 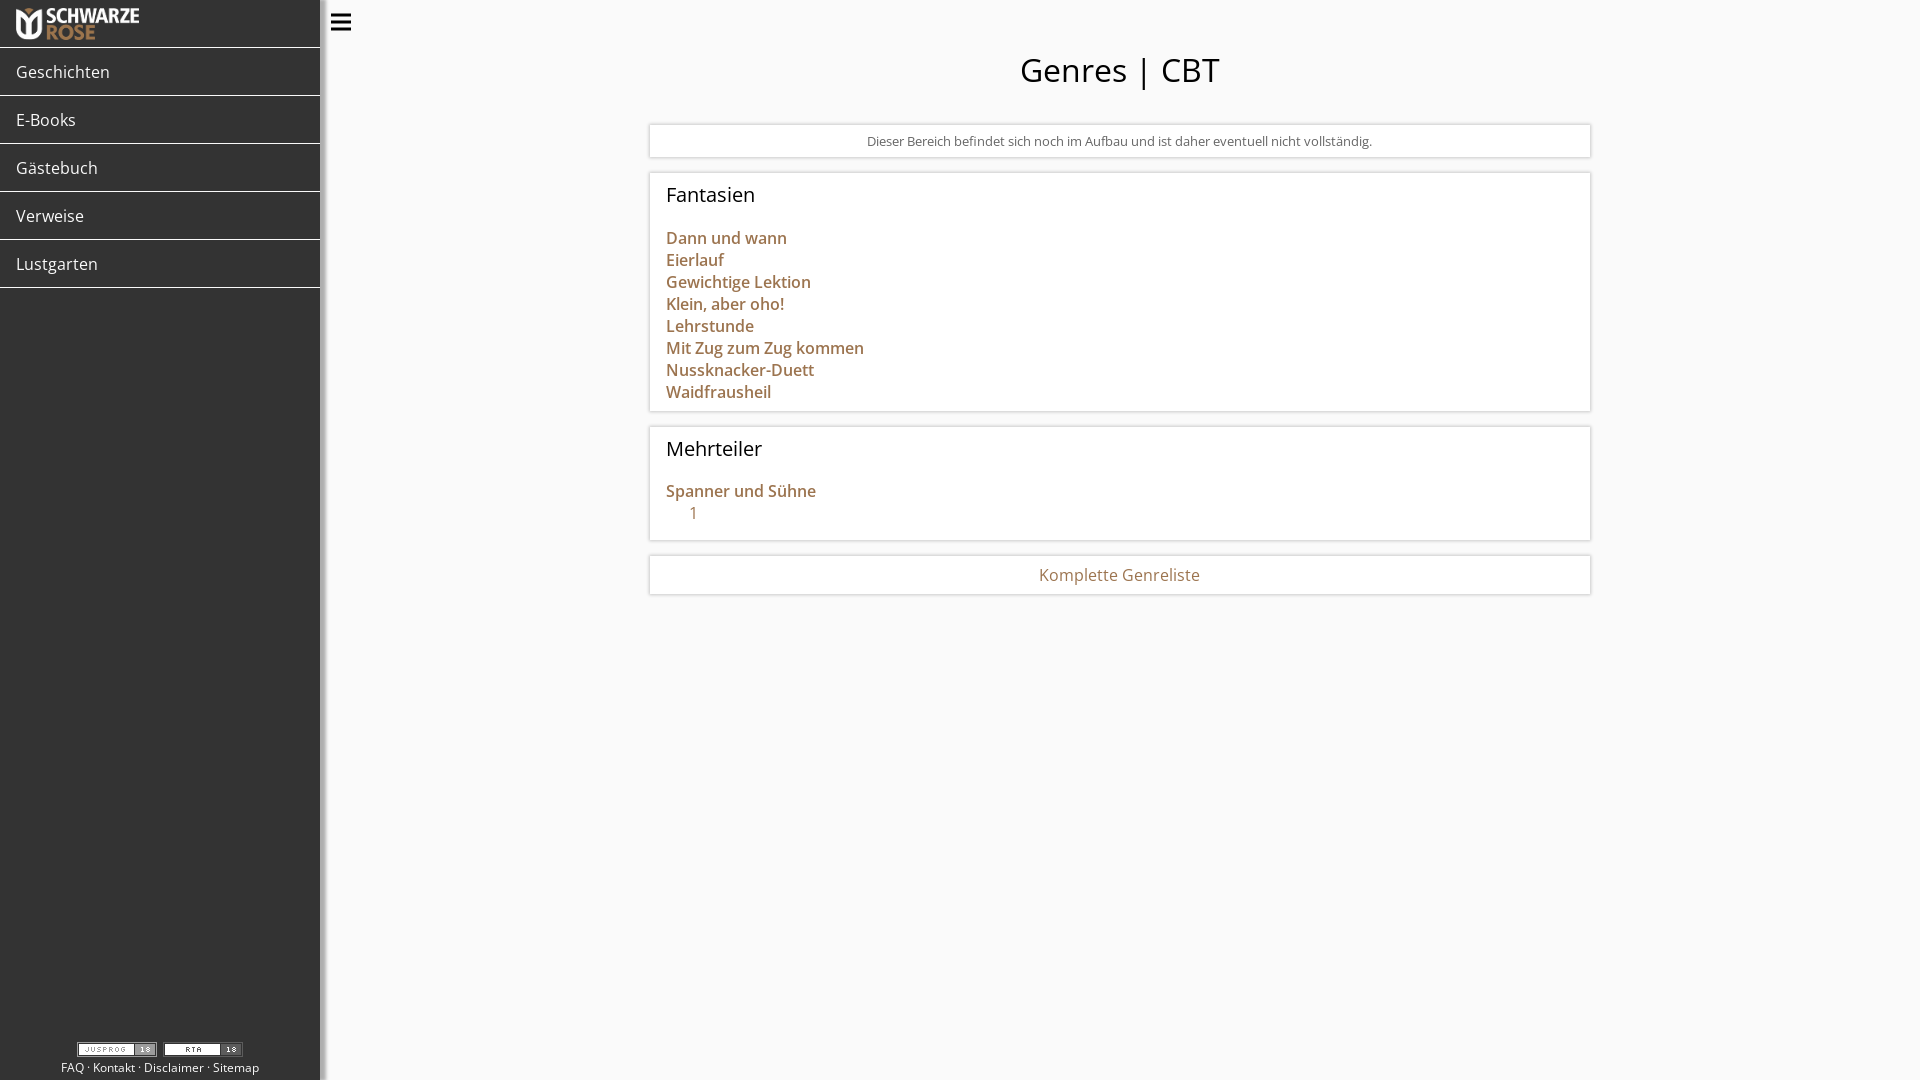 What do you see at coordinates (160, 72) in the screenshot?
I see `Geschichten` at bounding box center [160, 72].